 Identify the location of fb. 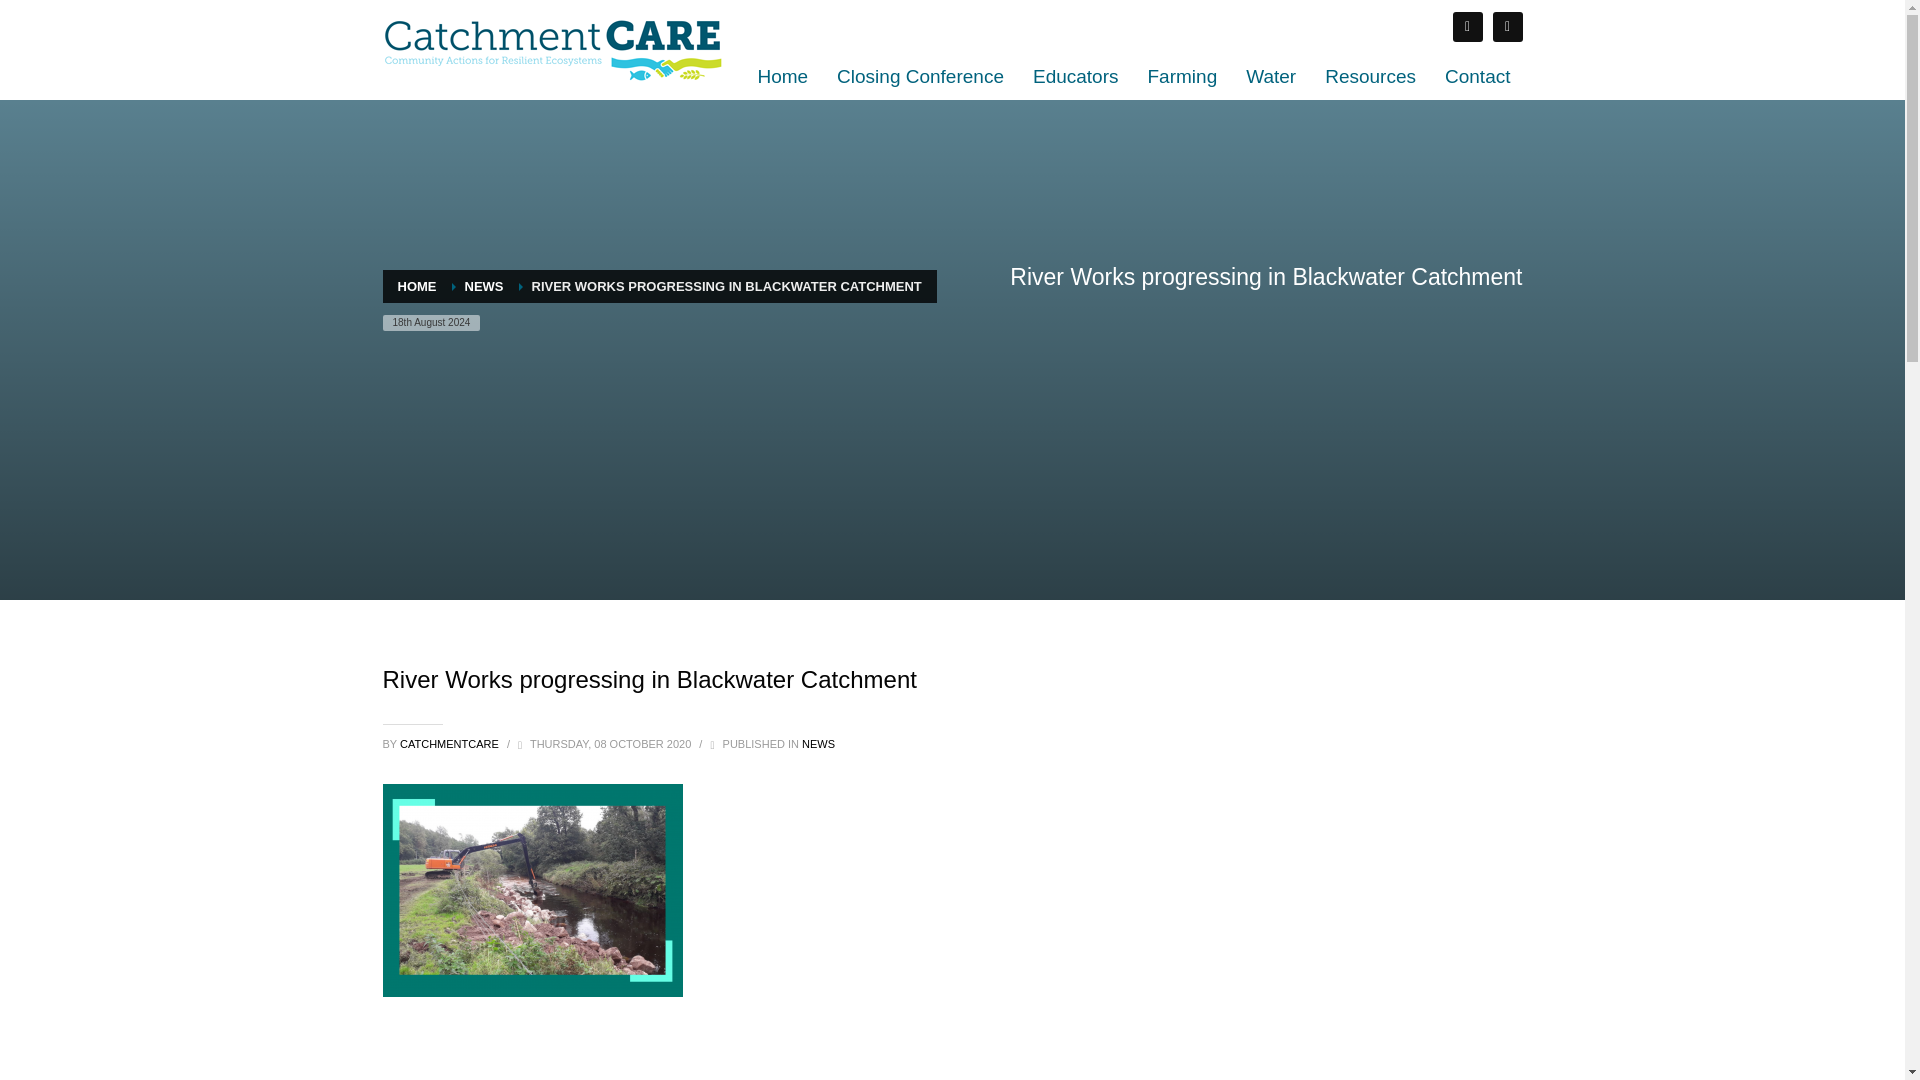
(1466, 26).